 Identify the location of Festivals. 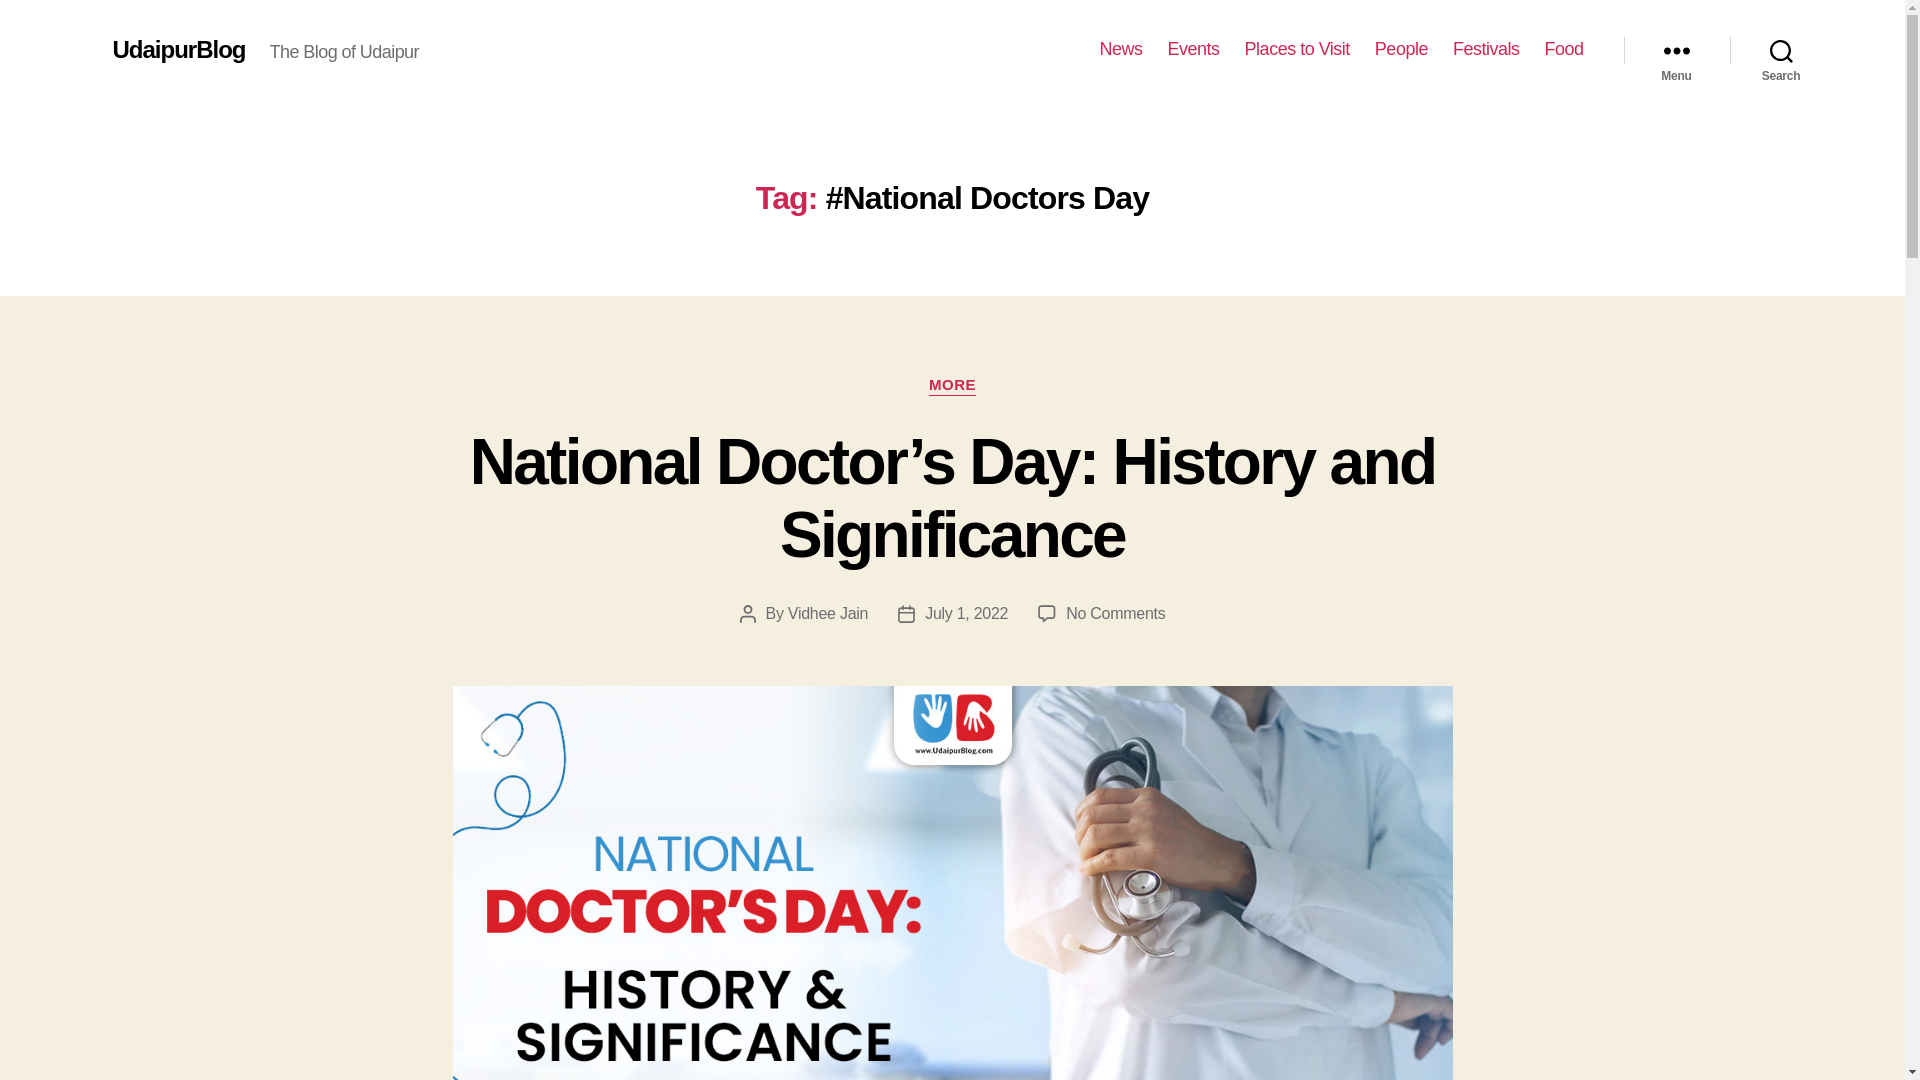
(1486, 49).